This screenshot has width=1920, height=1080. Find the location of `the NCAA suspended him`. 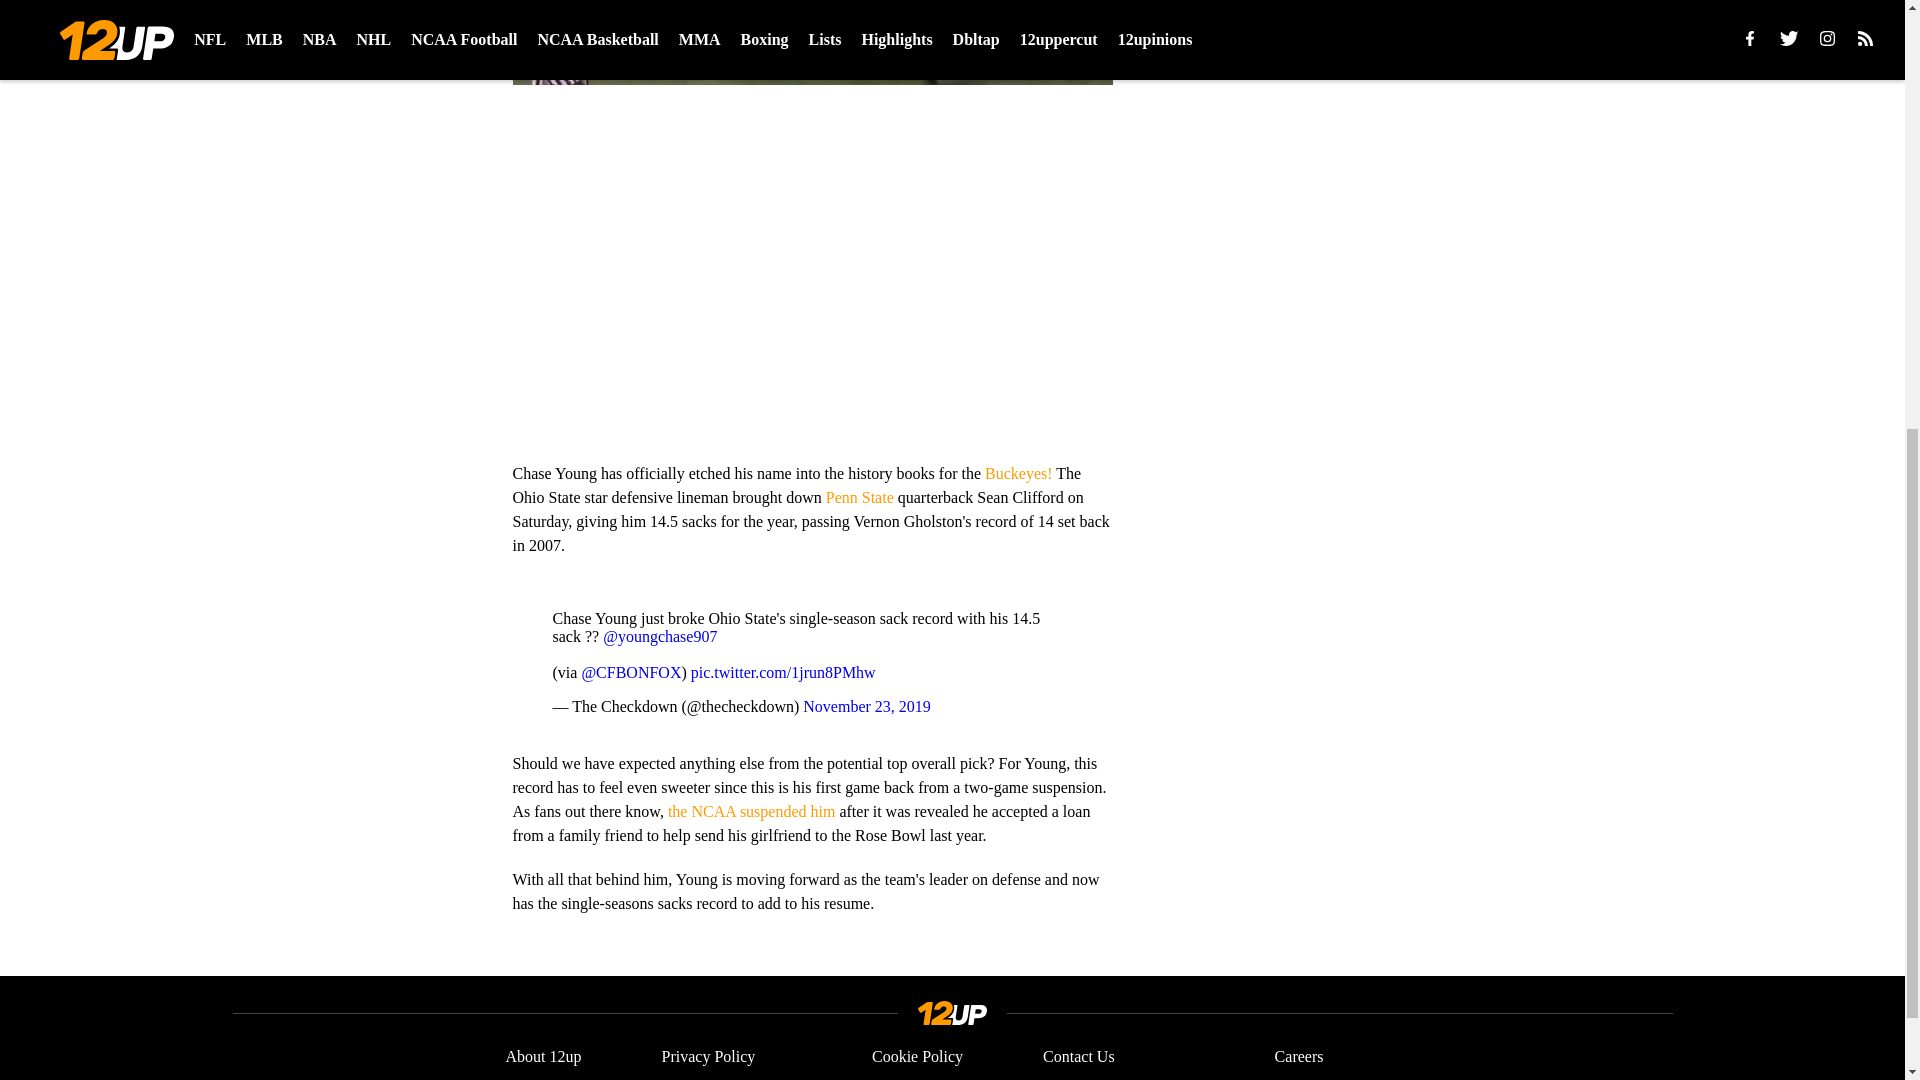

the NCAA suspended him is located at coordinates (752, 811).